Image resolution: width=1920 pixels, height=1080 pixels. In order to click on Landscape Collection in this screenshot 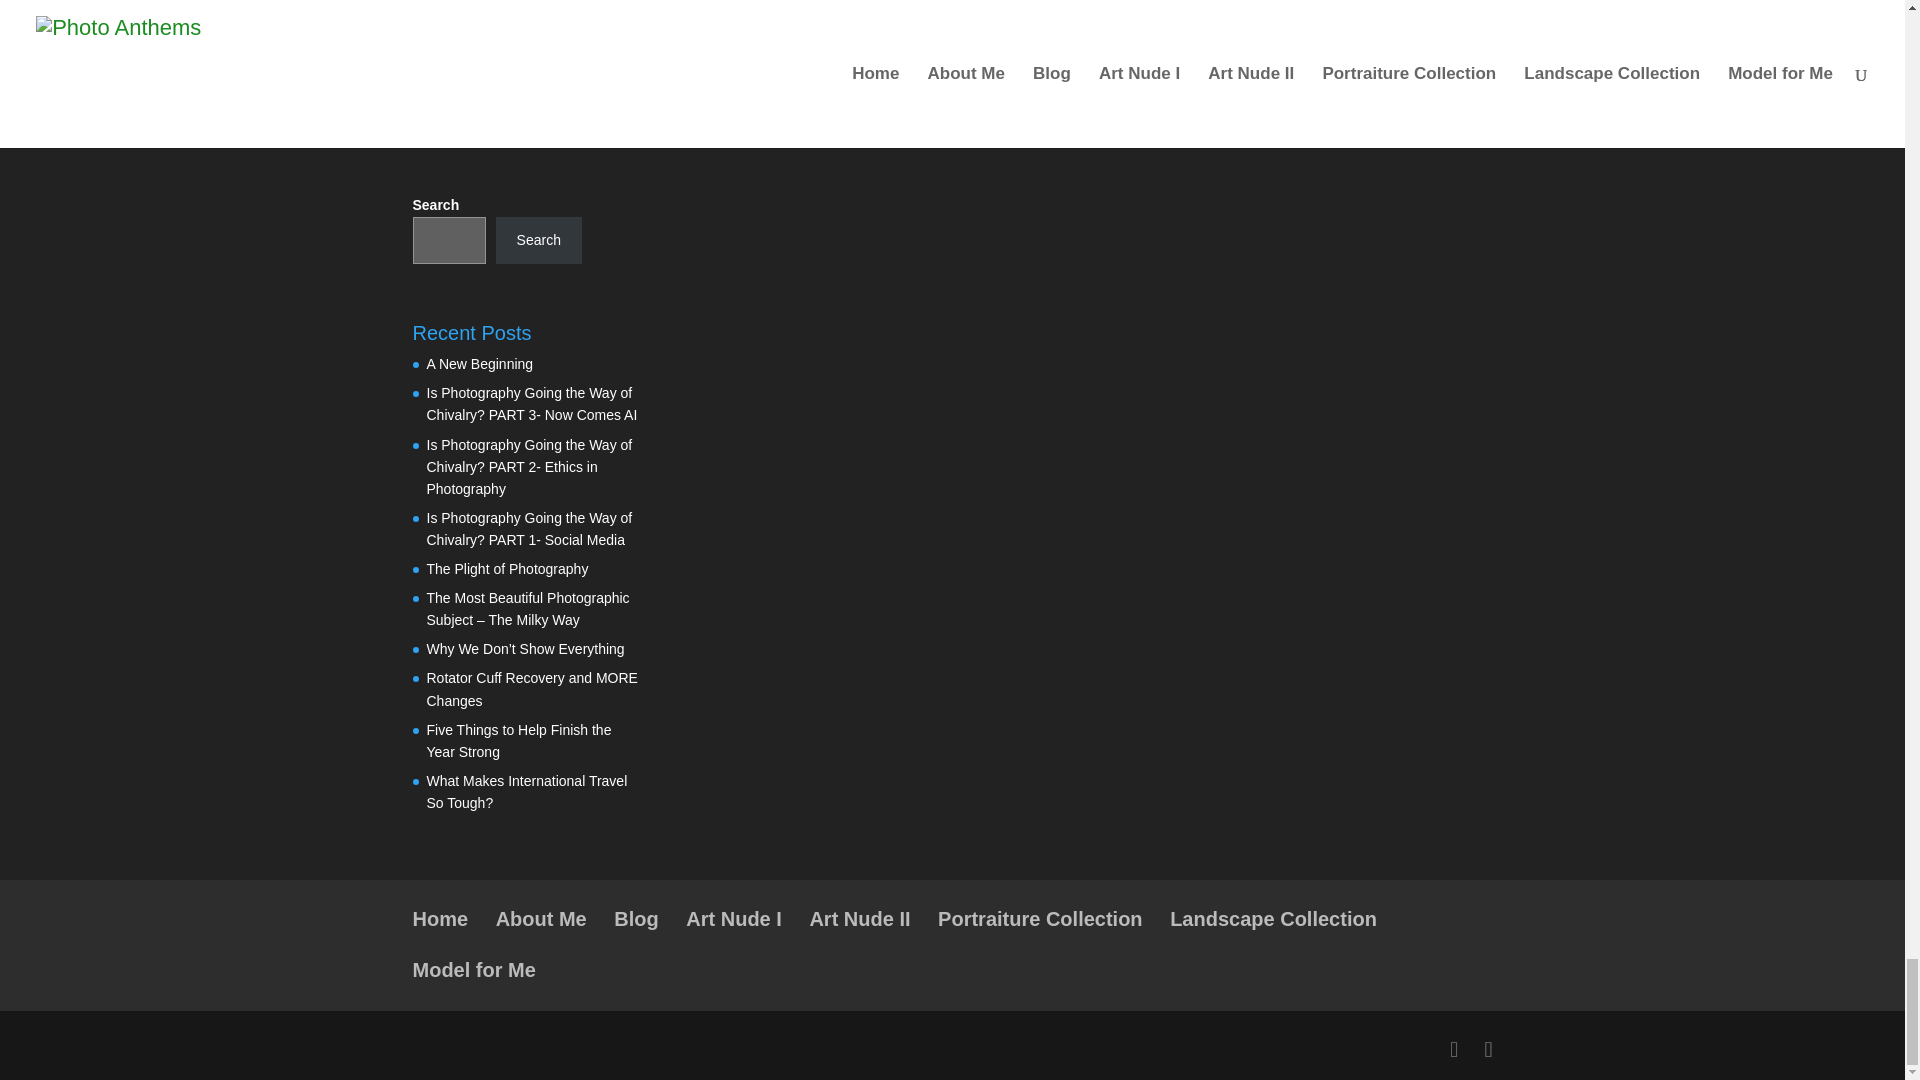, I will do `click(1272, 918)`.